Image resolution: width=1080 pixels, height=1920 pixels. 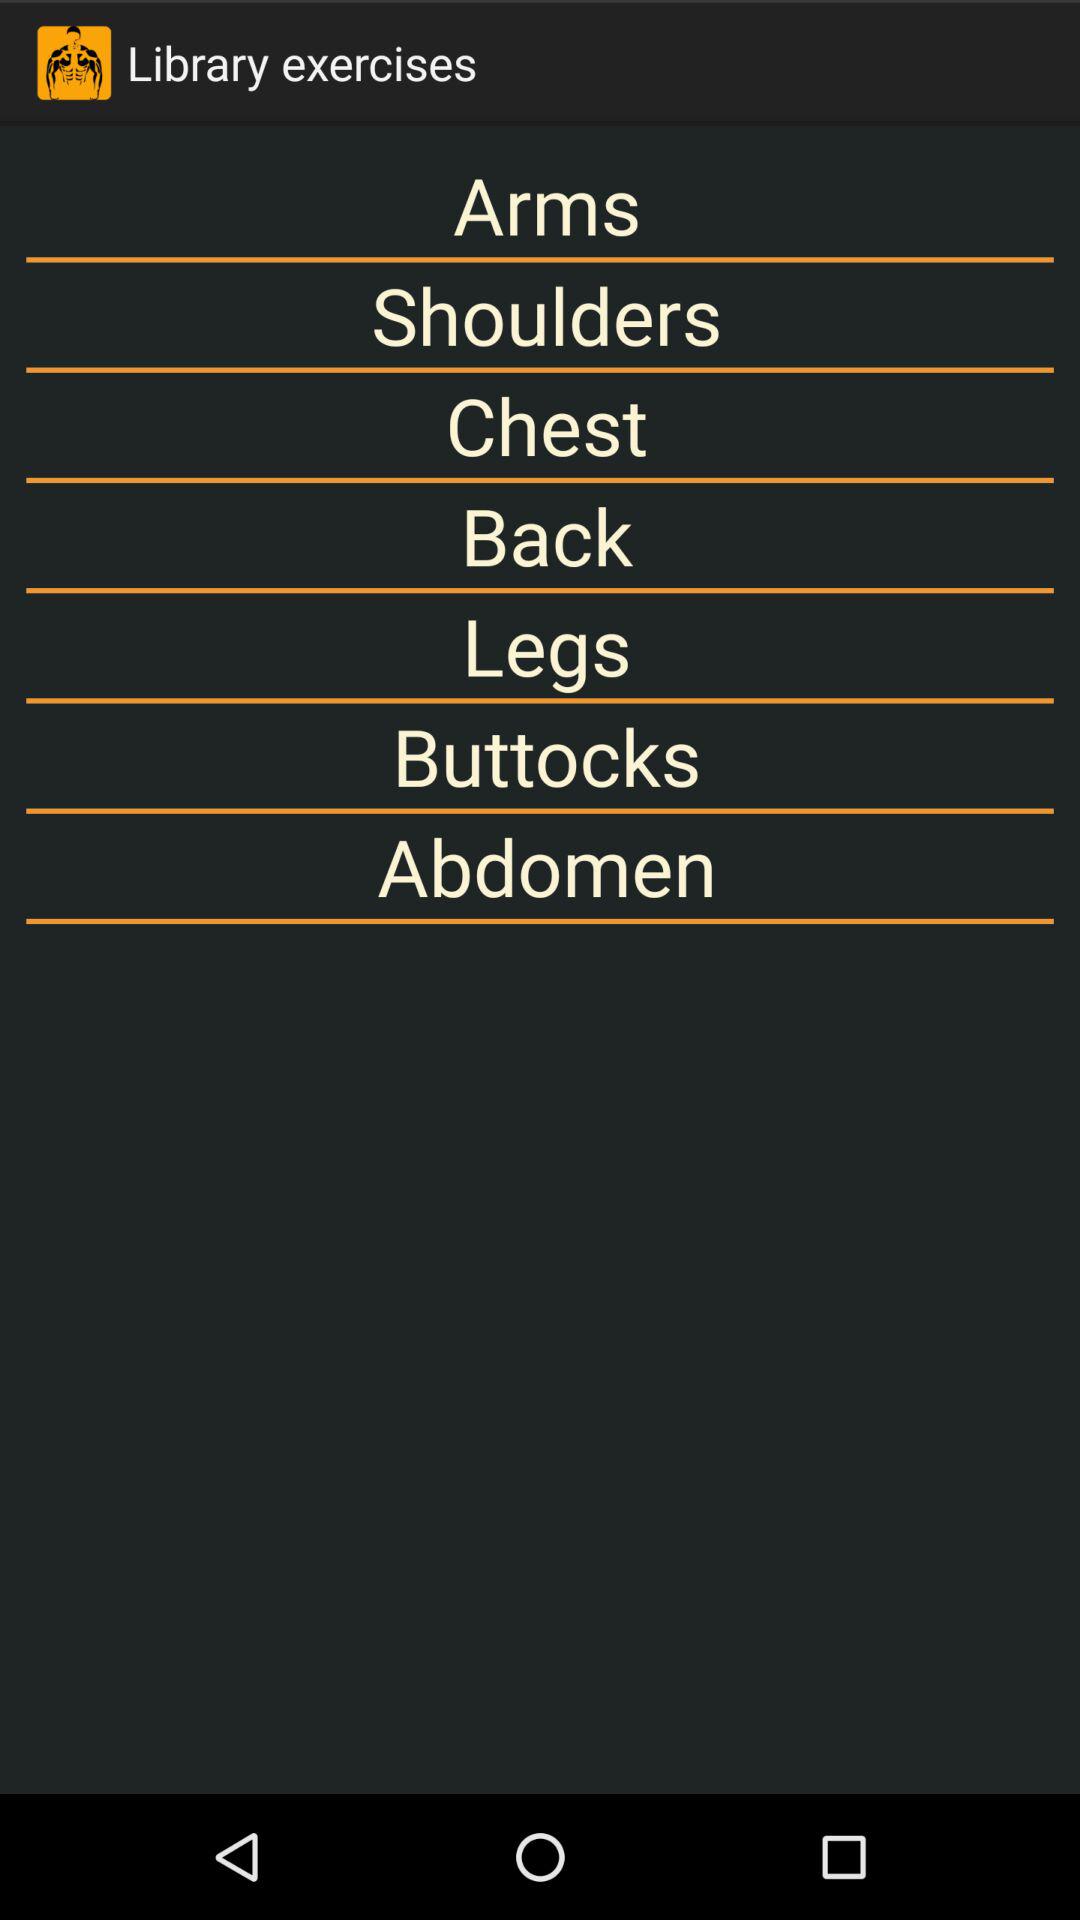 I want to click on press item below the chest app, so click(x=540, y=536).